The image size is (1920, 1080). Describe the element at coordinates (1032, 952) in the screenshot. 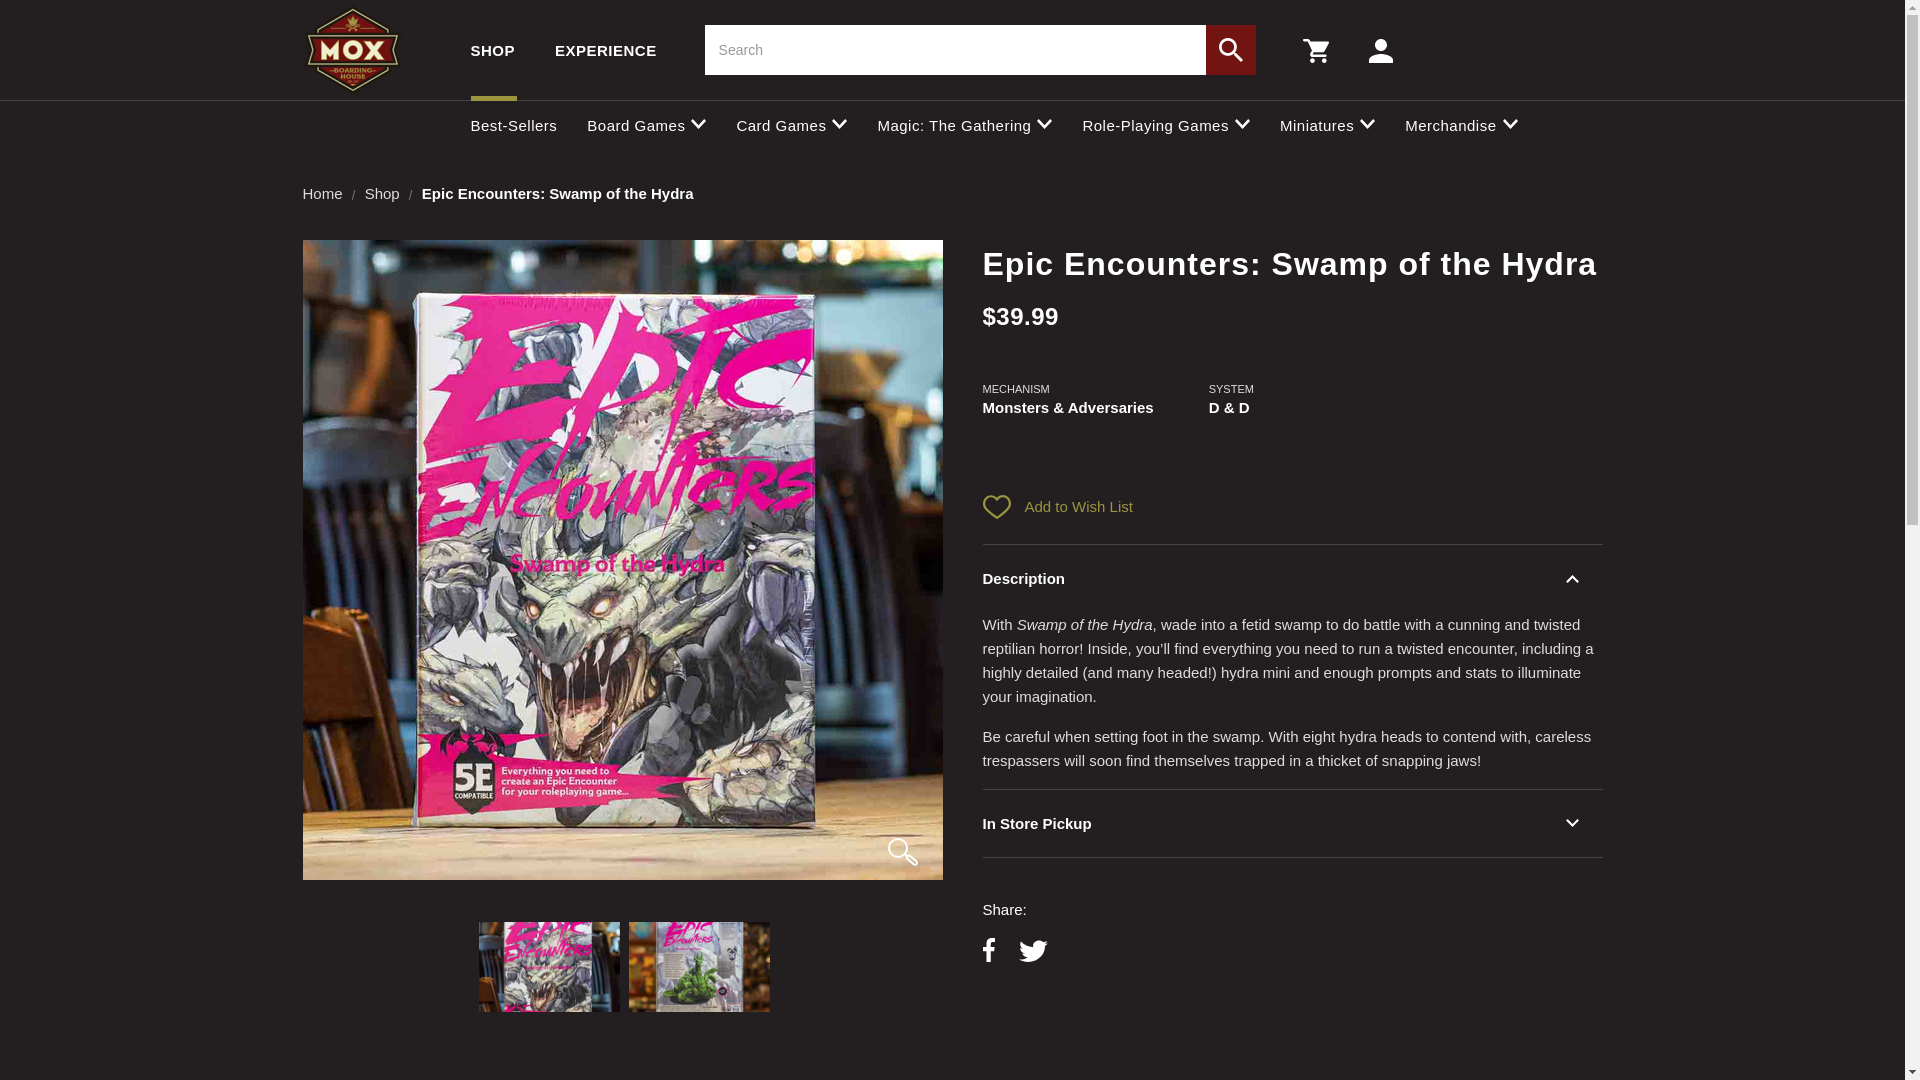

I see `Twitter` at that location.